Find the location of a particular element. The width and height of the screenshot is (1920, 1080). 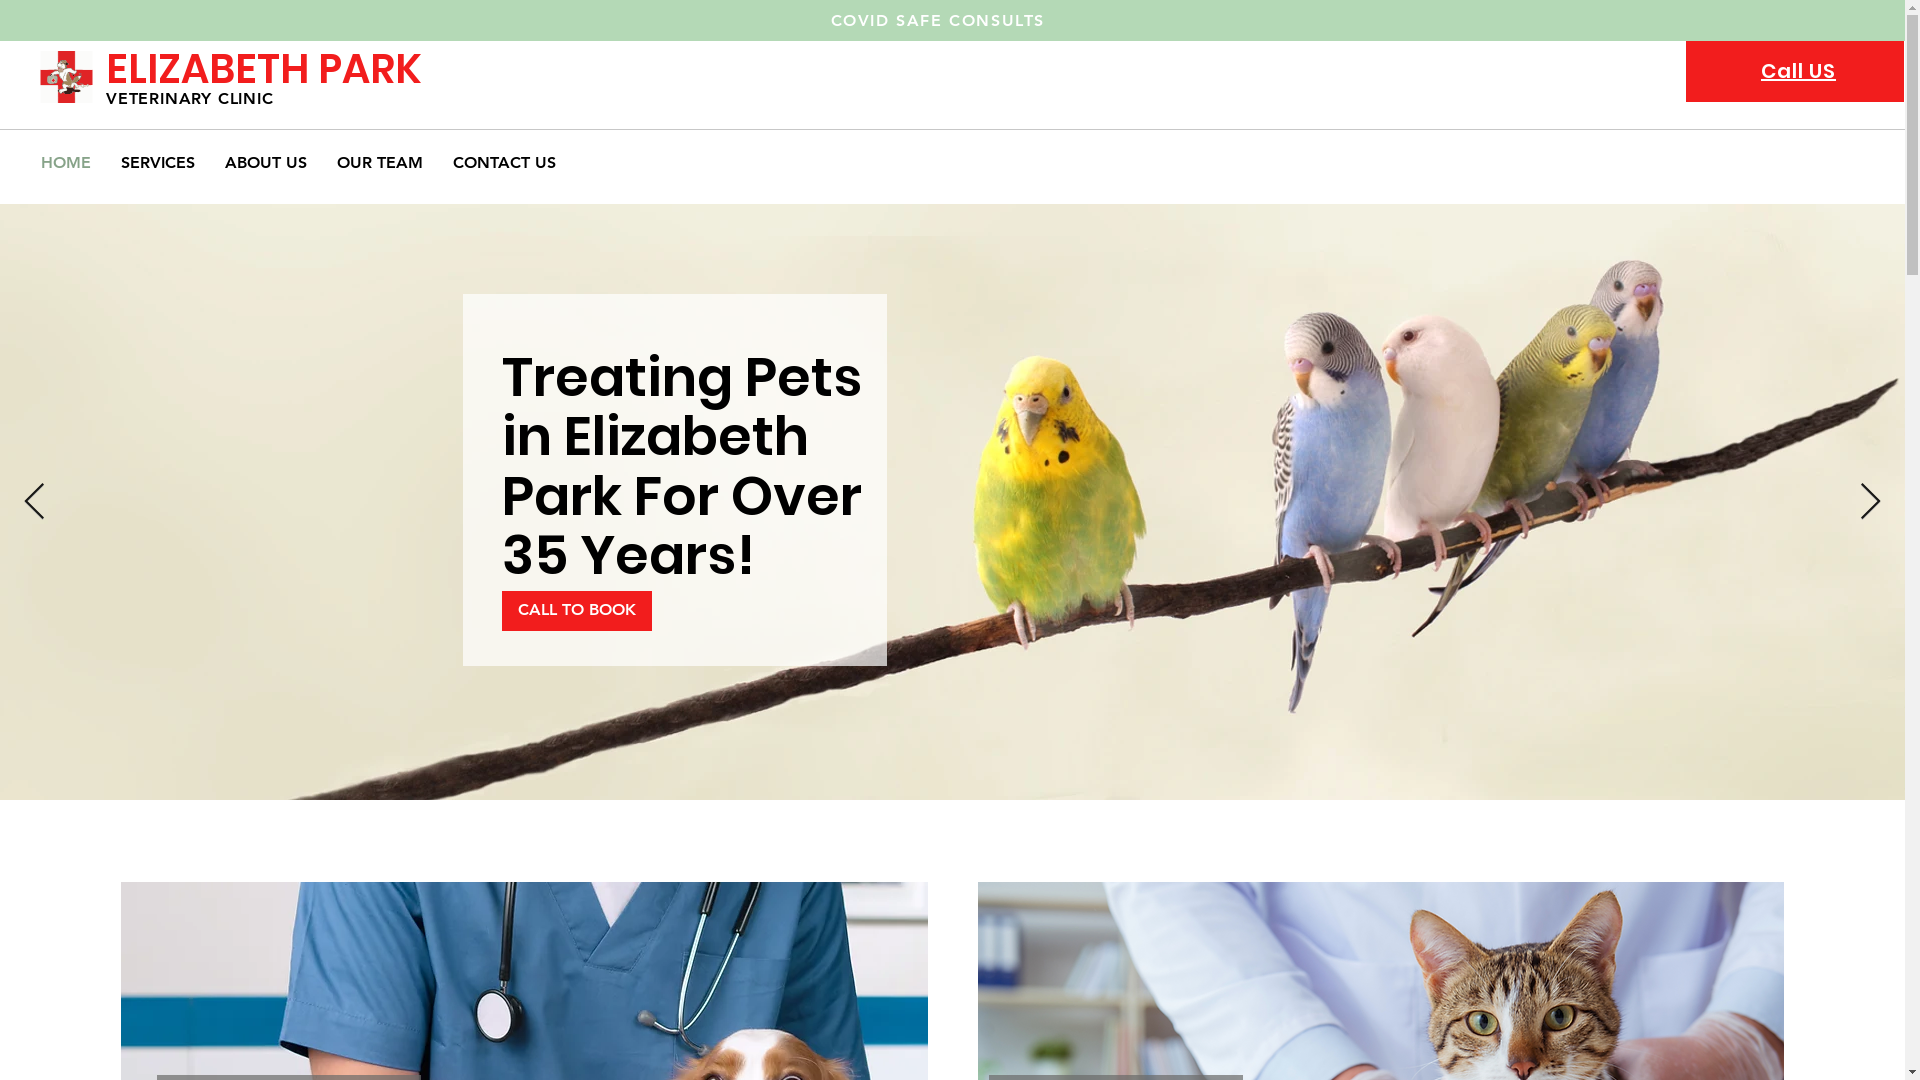

COVID SAFE CONSULTS  is located at coordinates (940, 20).